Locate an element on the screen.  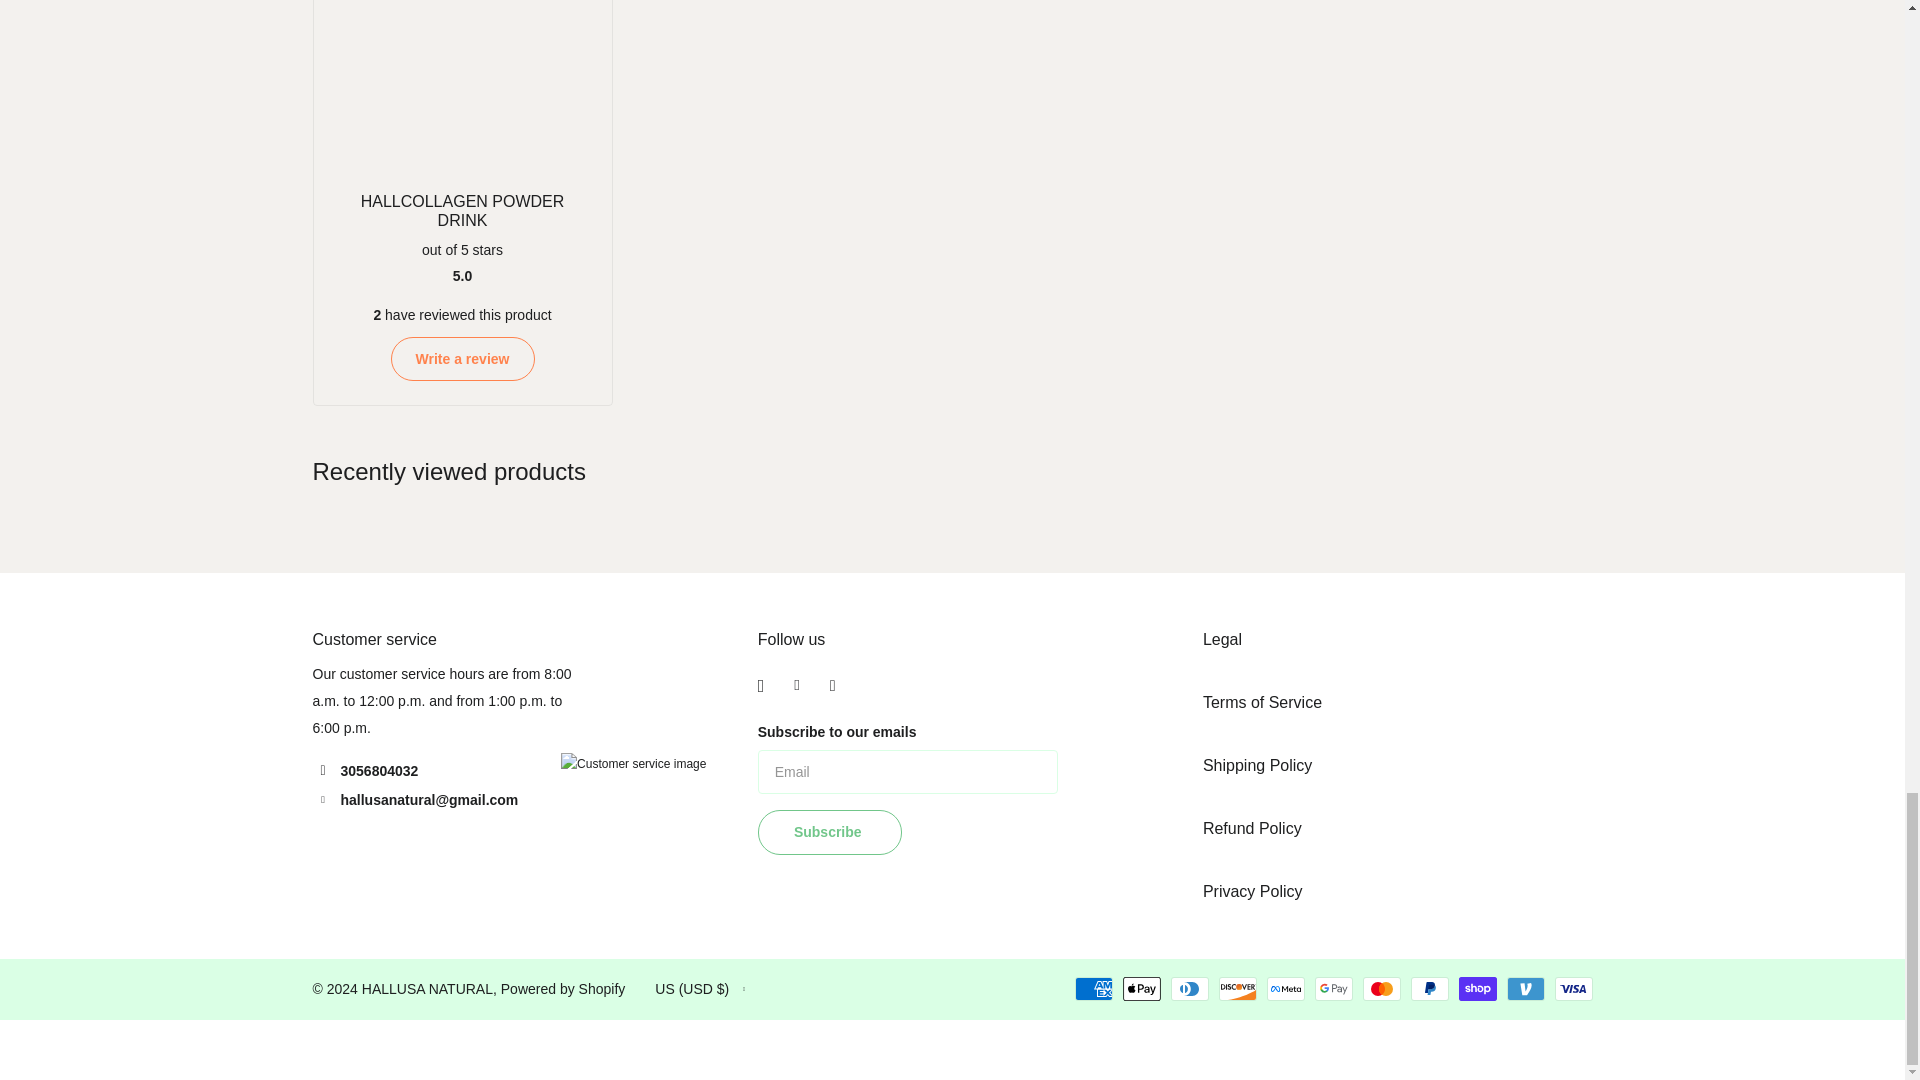
Diners Club is located at coordinates (1188, 989).